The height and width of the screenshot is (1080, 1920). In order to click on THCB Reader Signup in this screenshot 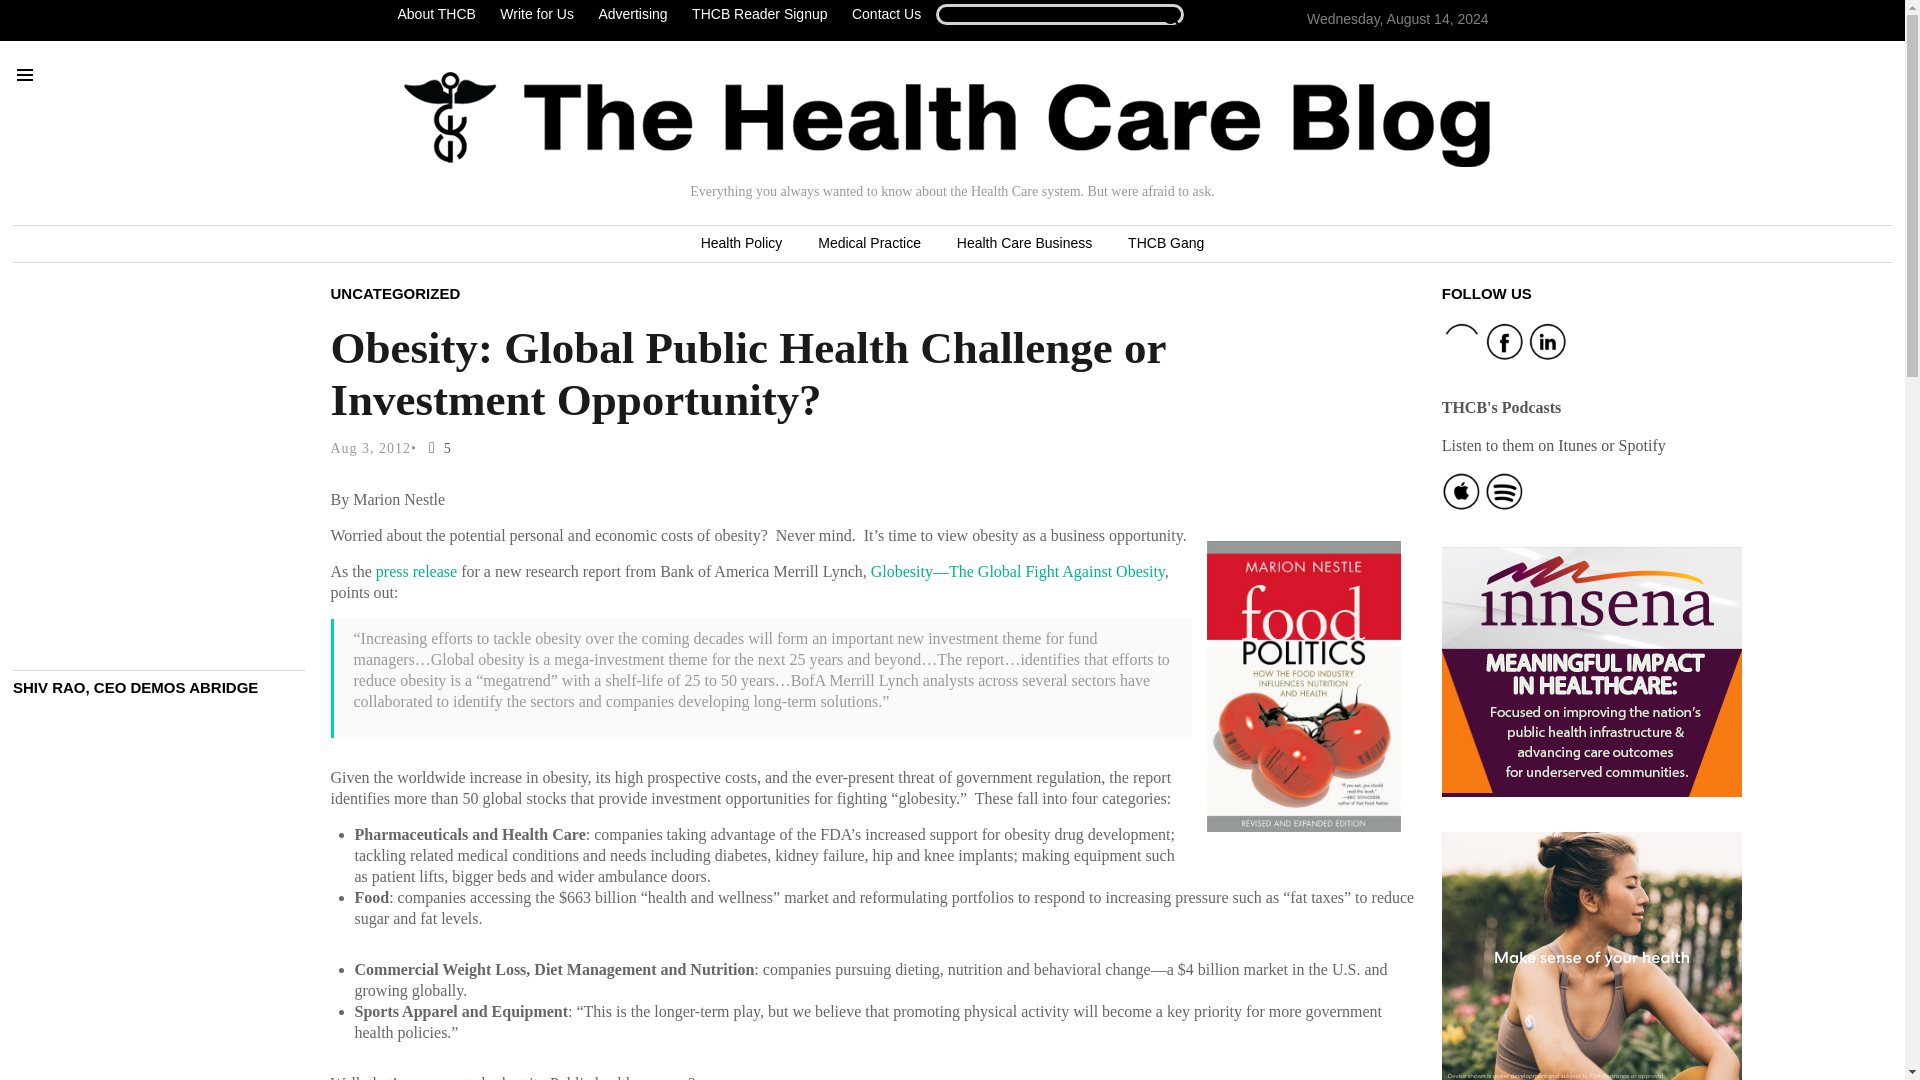, I will do `click(759, 14)`.